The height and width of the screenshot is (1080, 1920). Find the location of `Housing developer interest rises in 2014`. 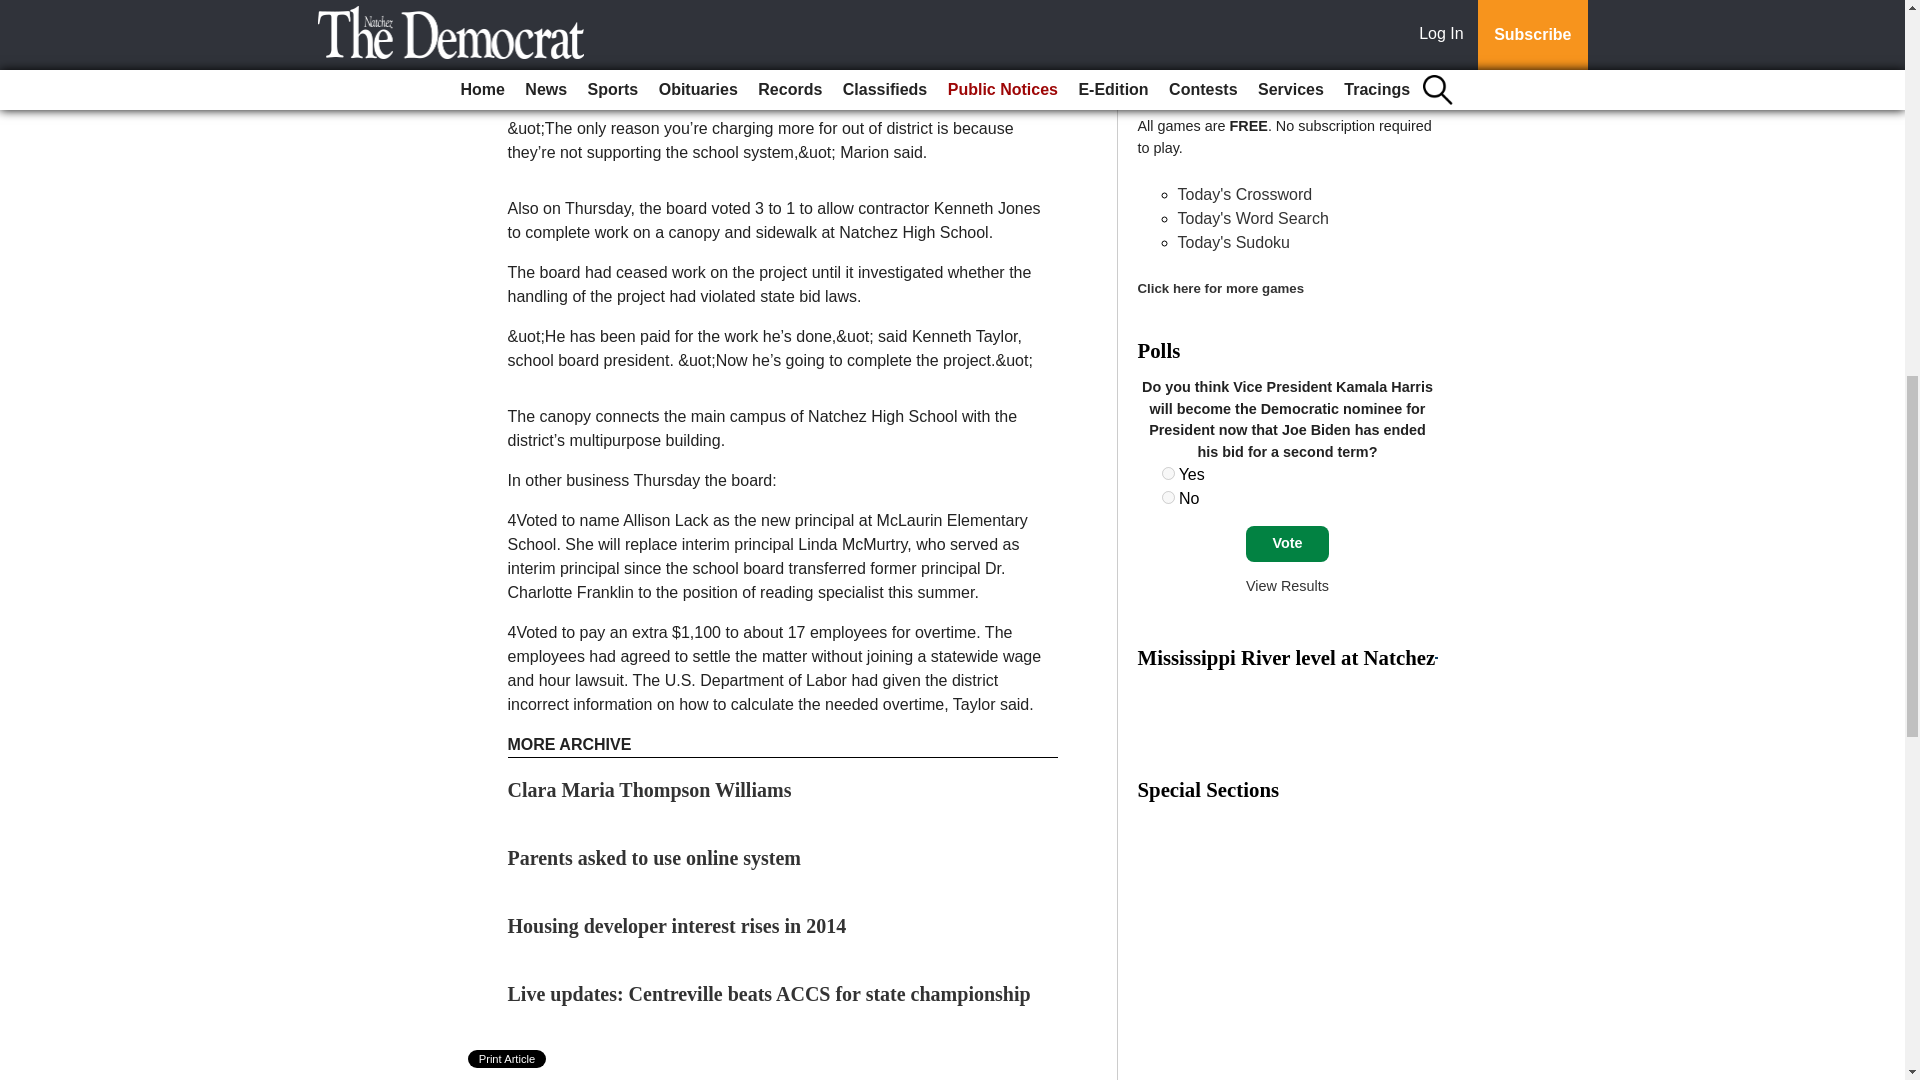

Housing developer interest rises in 2014 is located at coordinates (677, 926).